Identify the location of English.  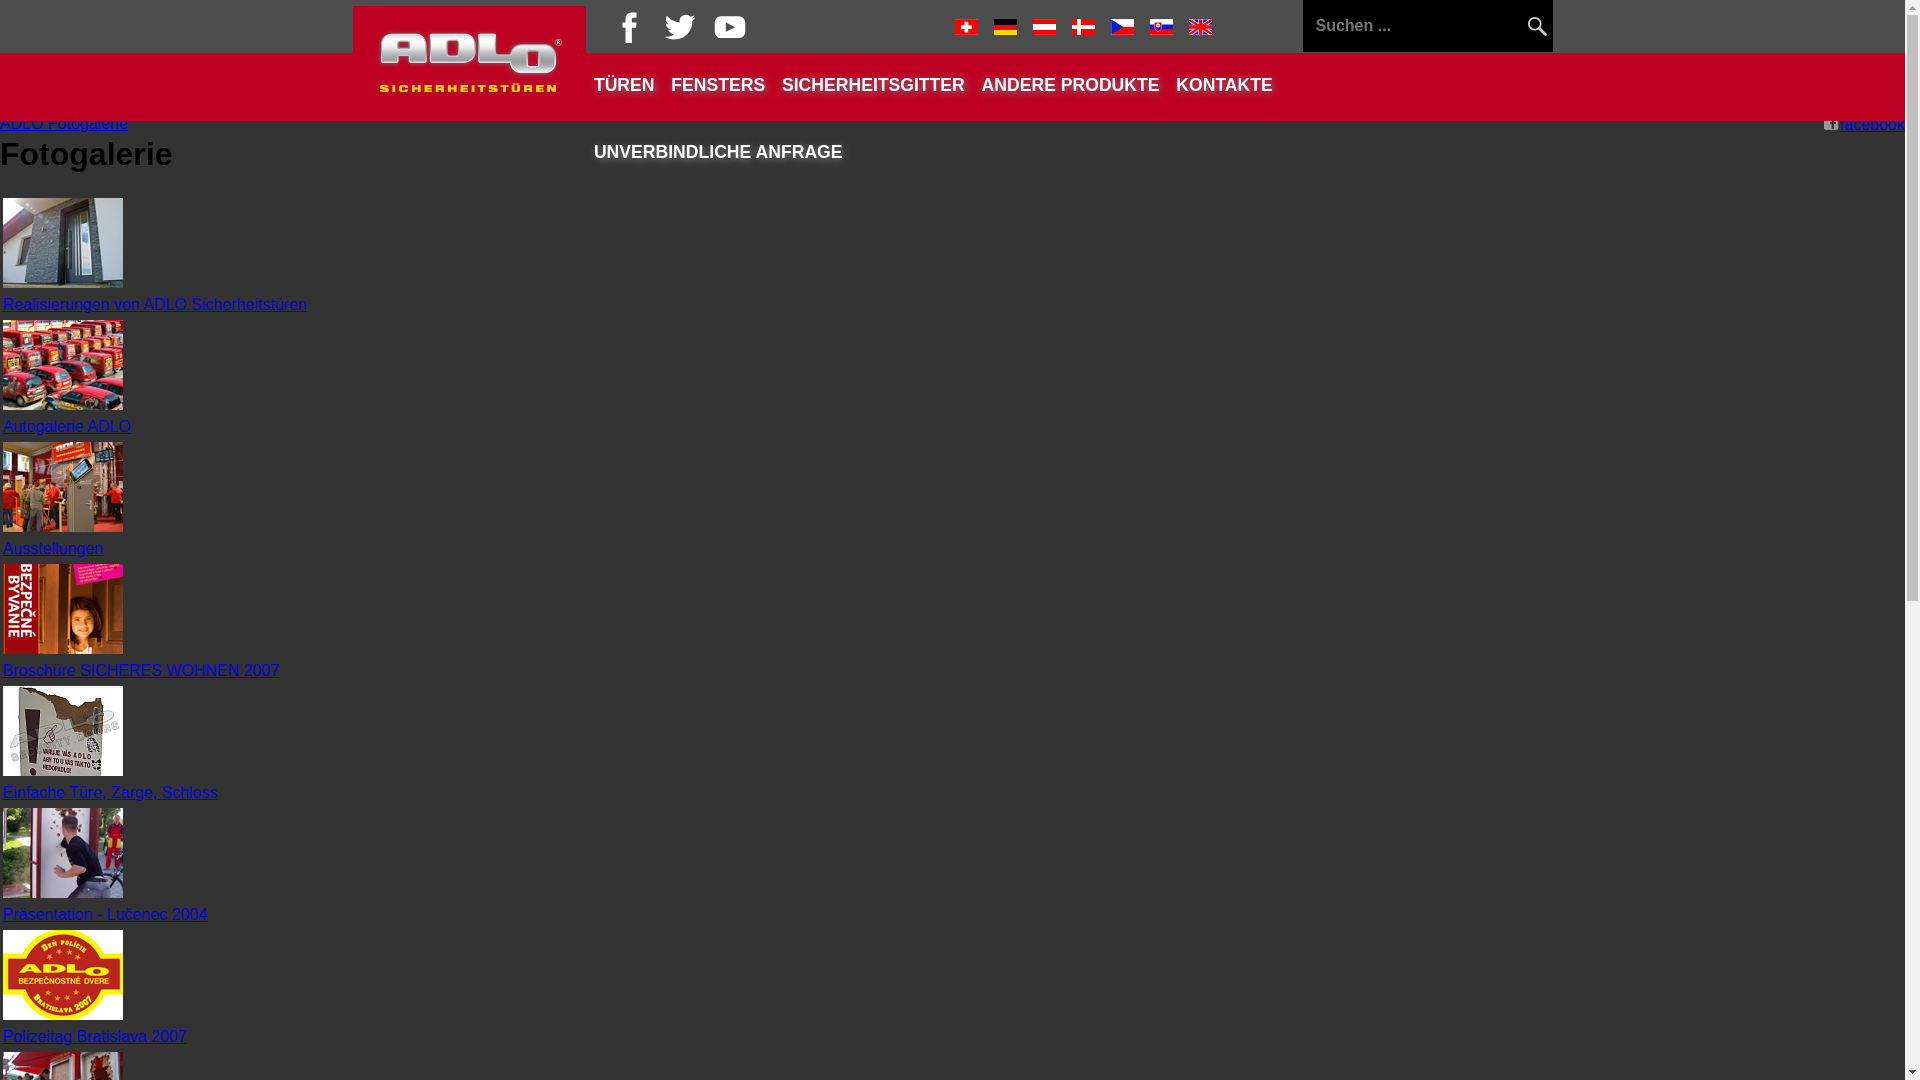
(1200, 27).